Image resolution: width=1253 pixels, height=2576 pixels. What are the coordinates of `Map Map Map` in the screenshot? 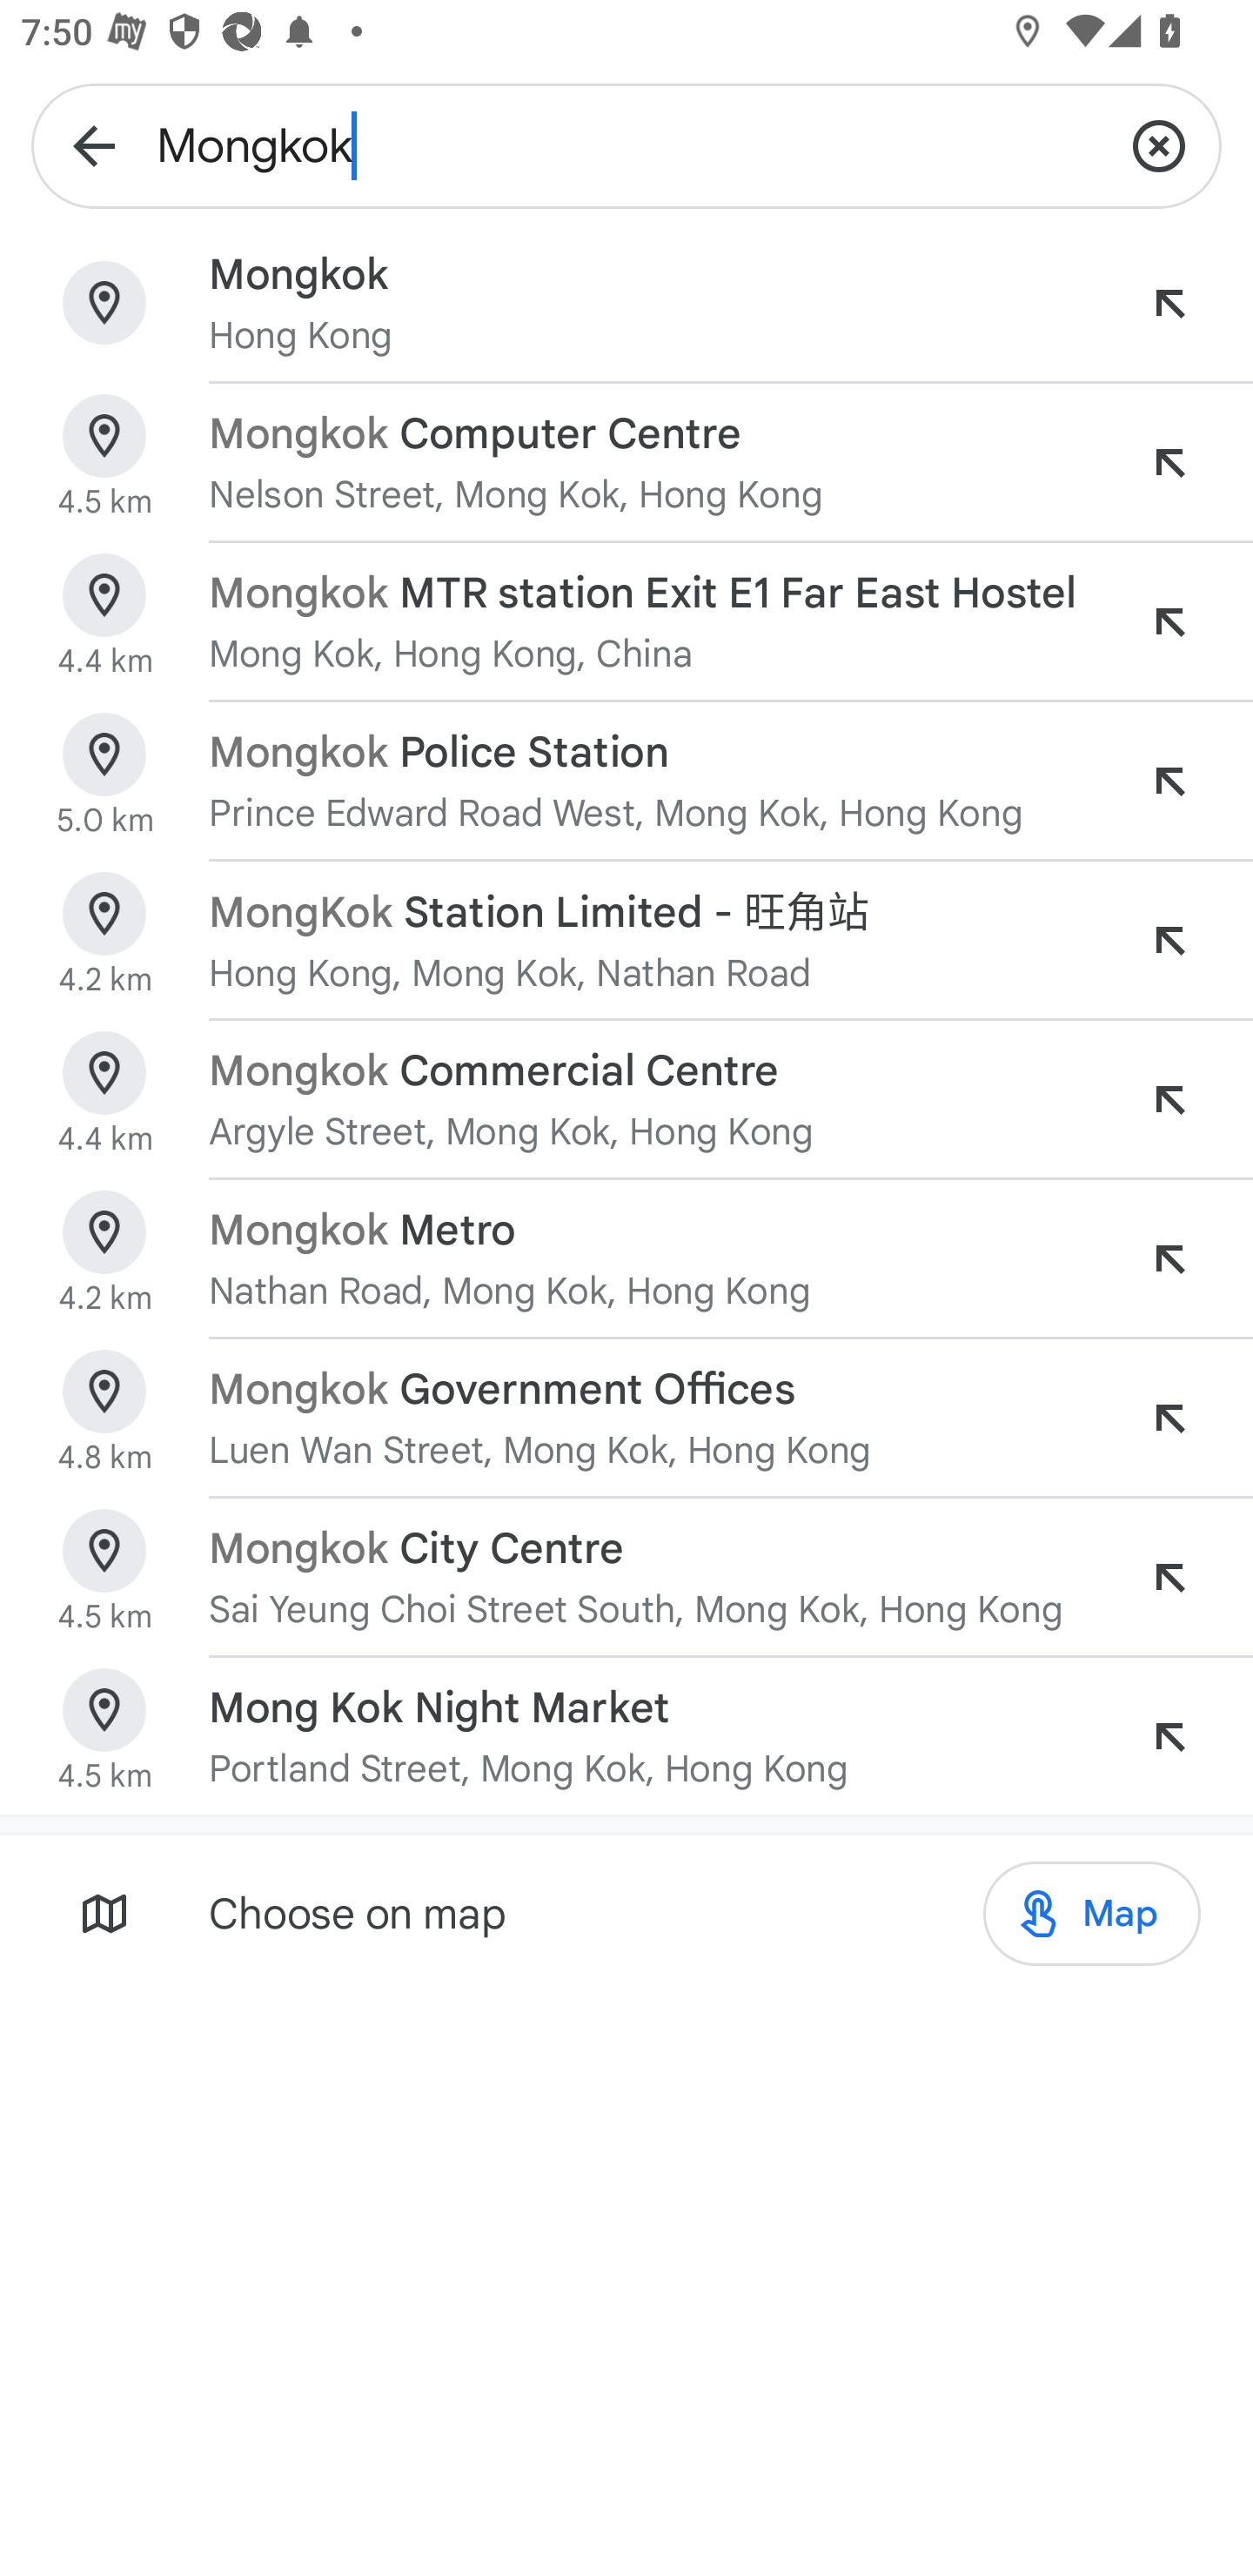 It's located at (1091, 1914).